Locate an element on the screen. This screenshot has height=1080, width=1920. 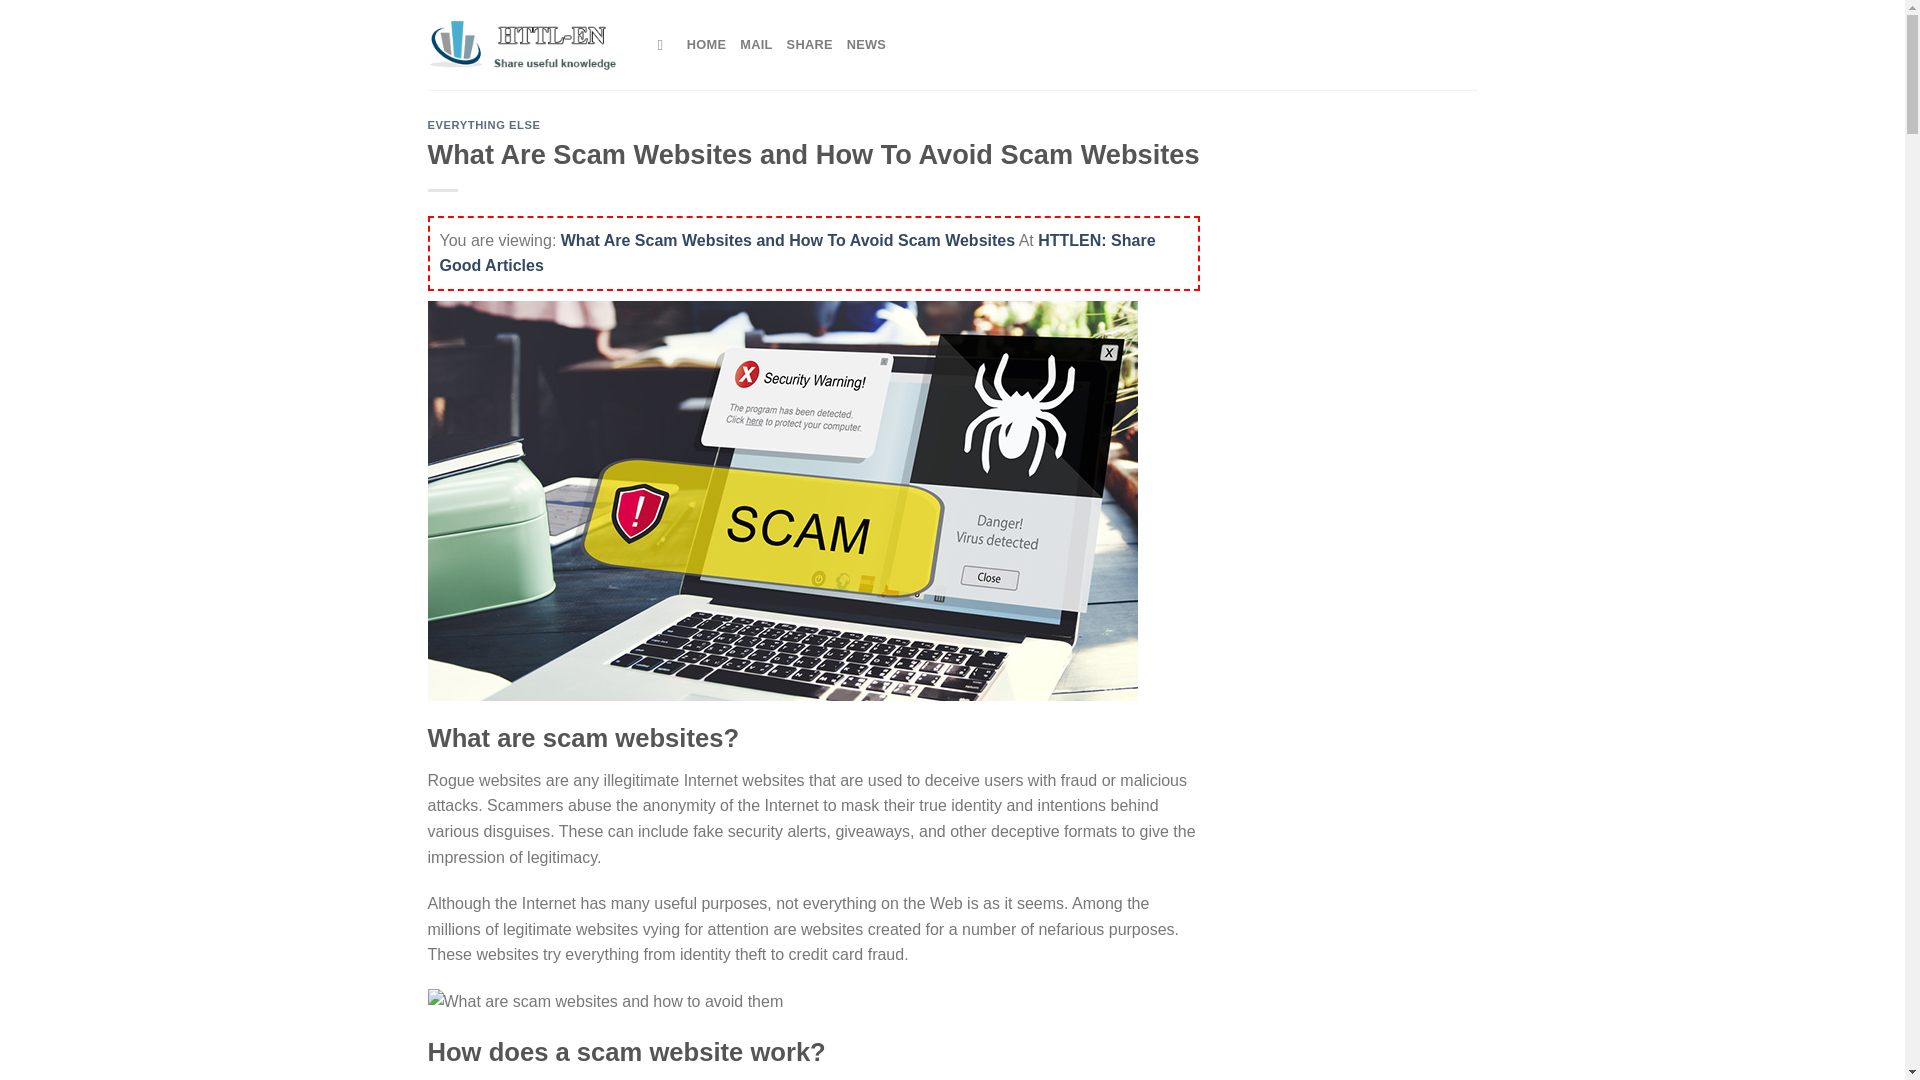
HOME is located at coordinates (706, 44).